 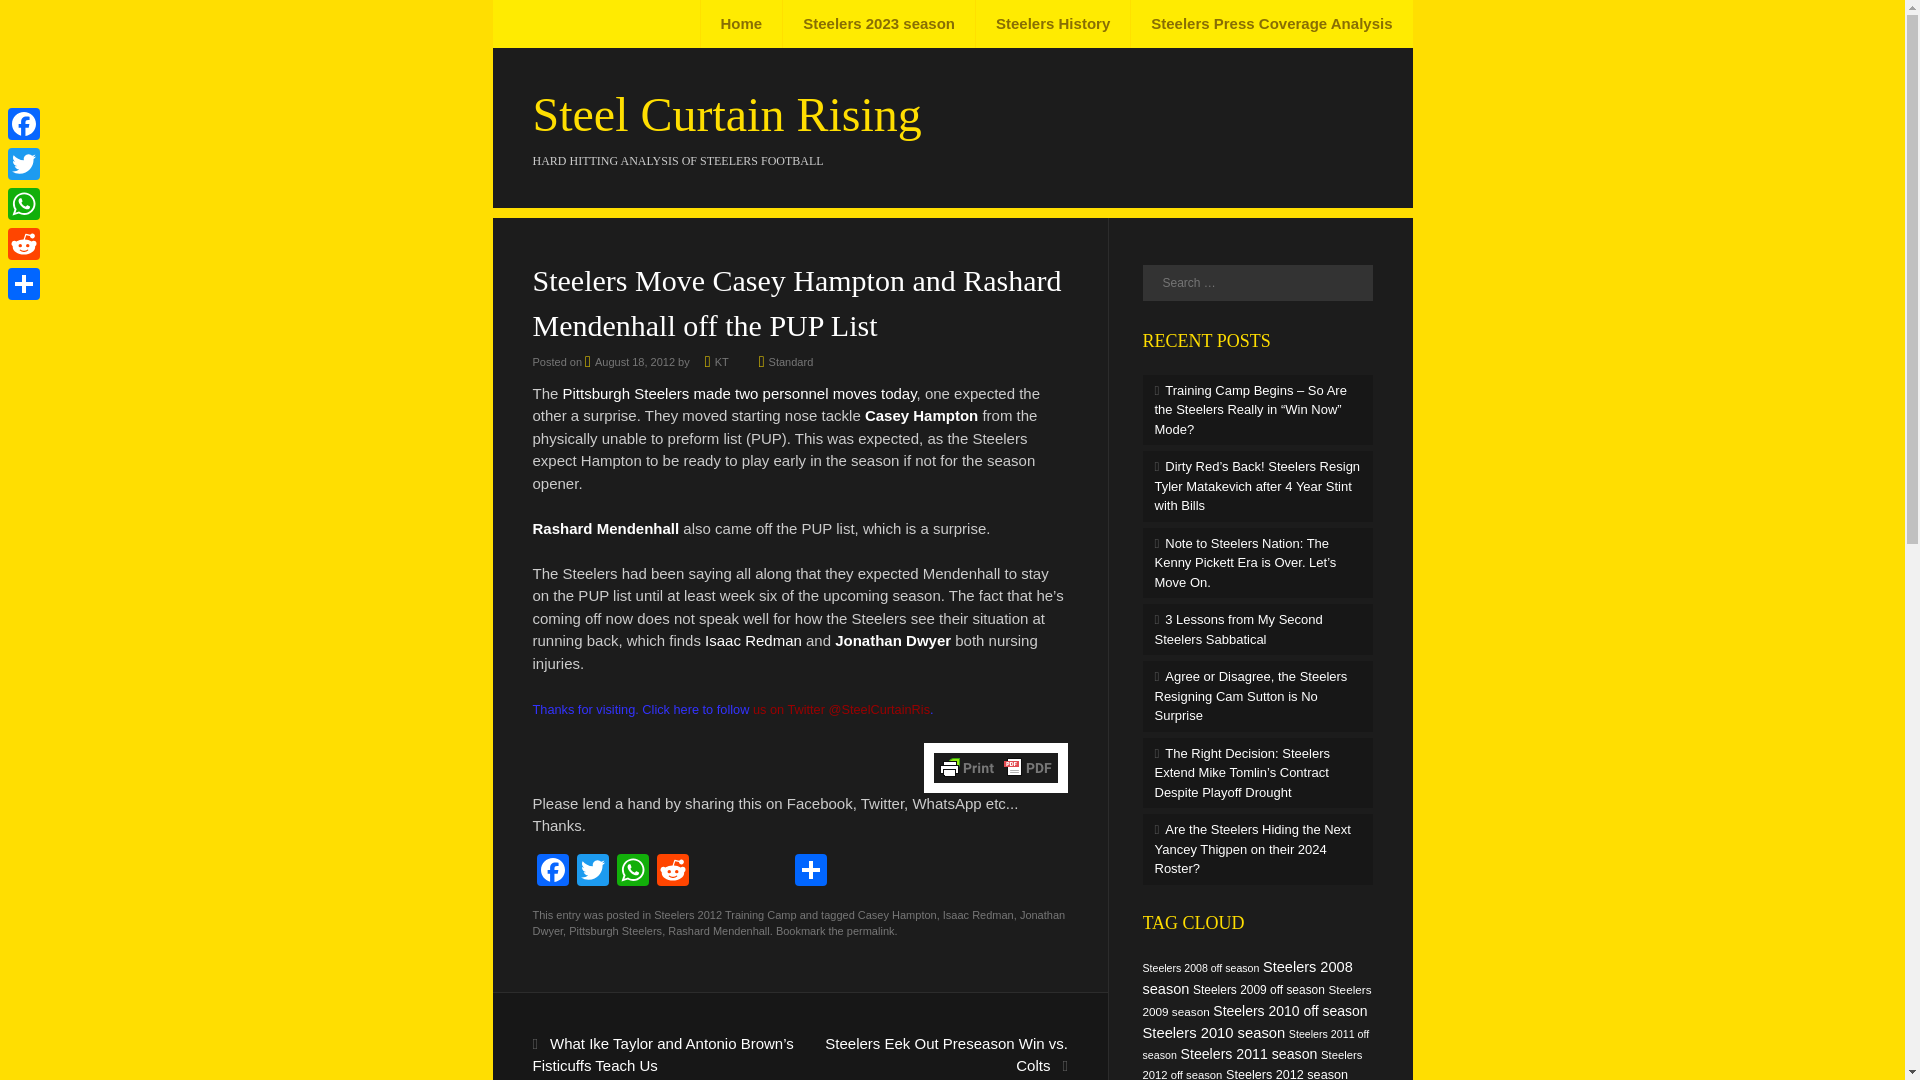 I want to click on Isaac Redman, so click(x=753, y=640).